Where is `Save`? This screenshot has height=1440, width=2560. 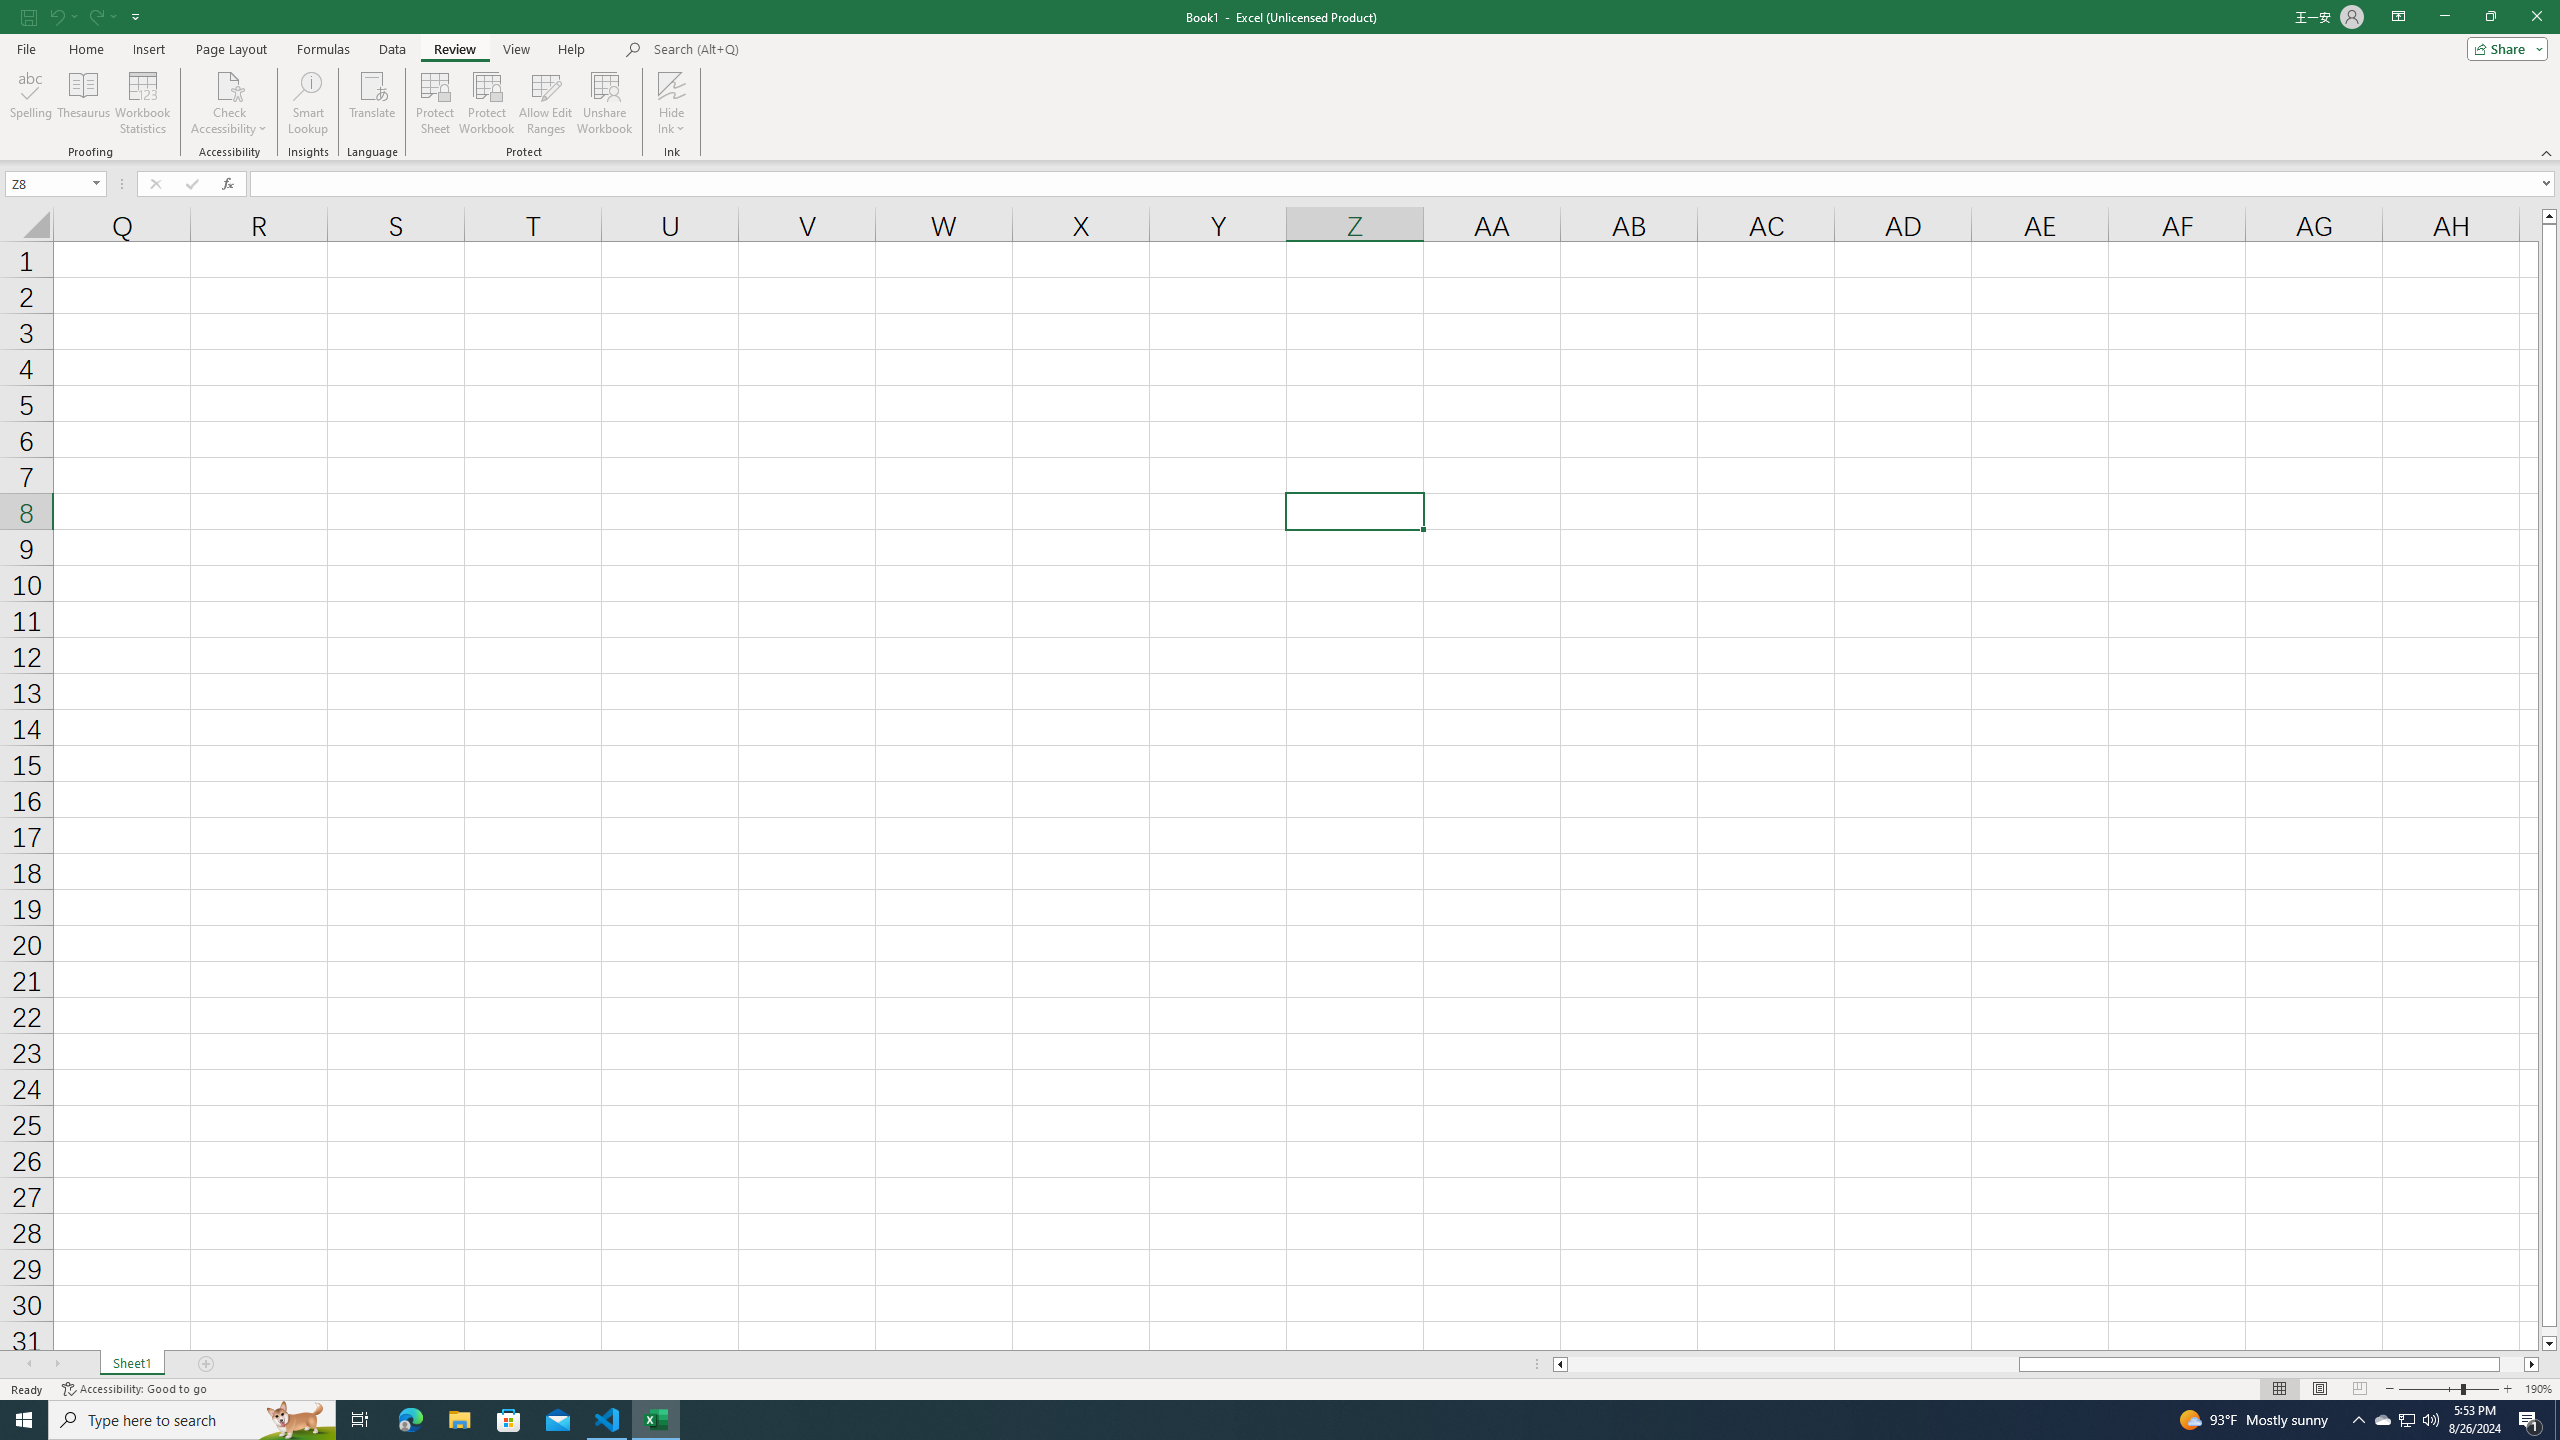 Save is located at coordinates (29, 16).